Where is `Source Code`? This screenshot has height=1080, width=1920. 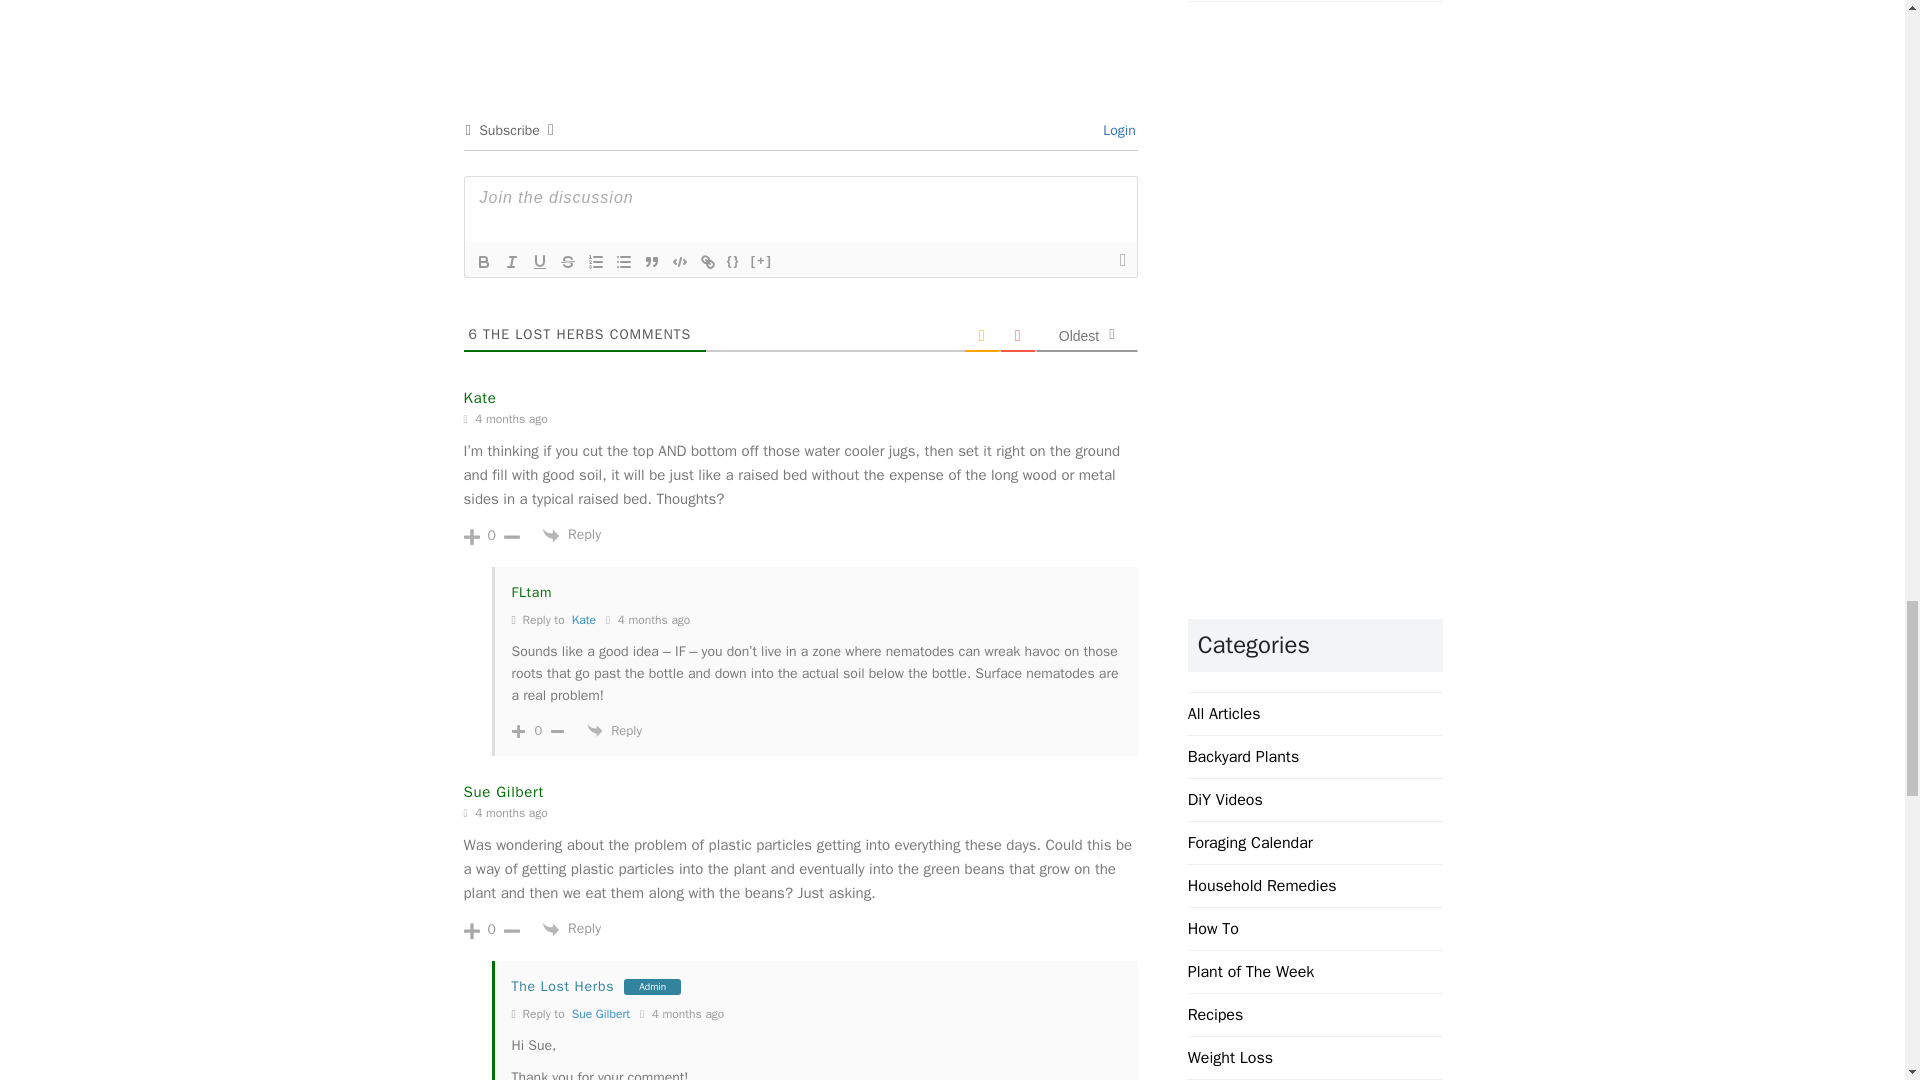 Source Code is located at coordinates (734, 262).